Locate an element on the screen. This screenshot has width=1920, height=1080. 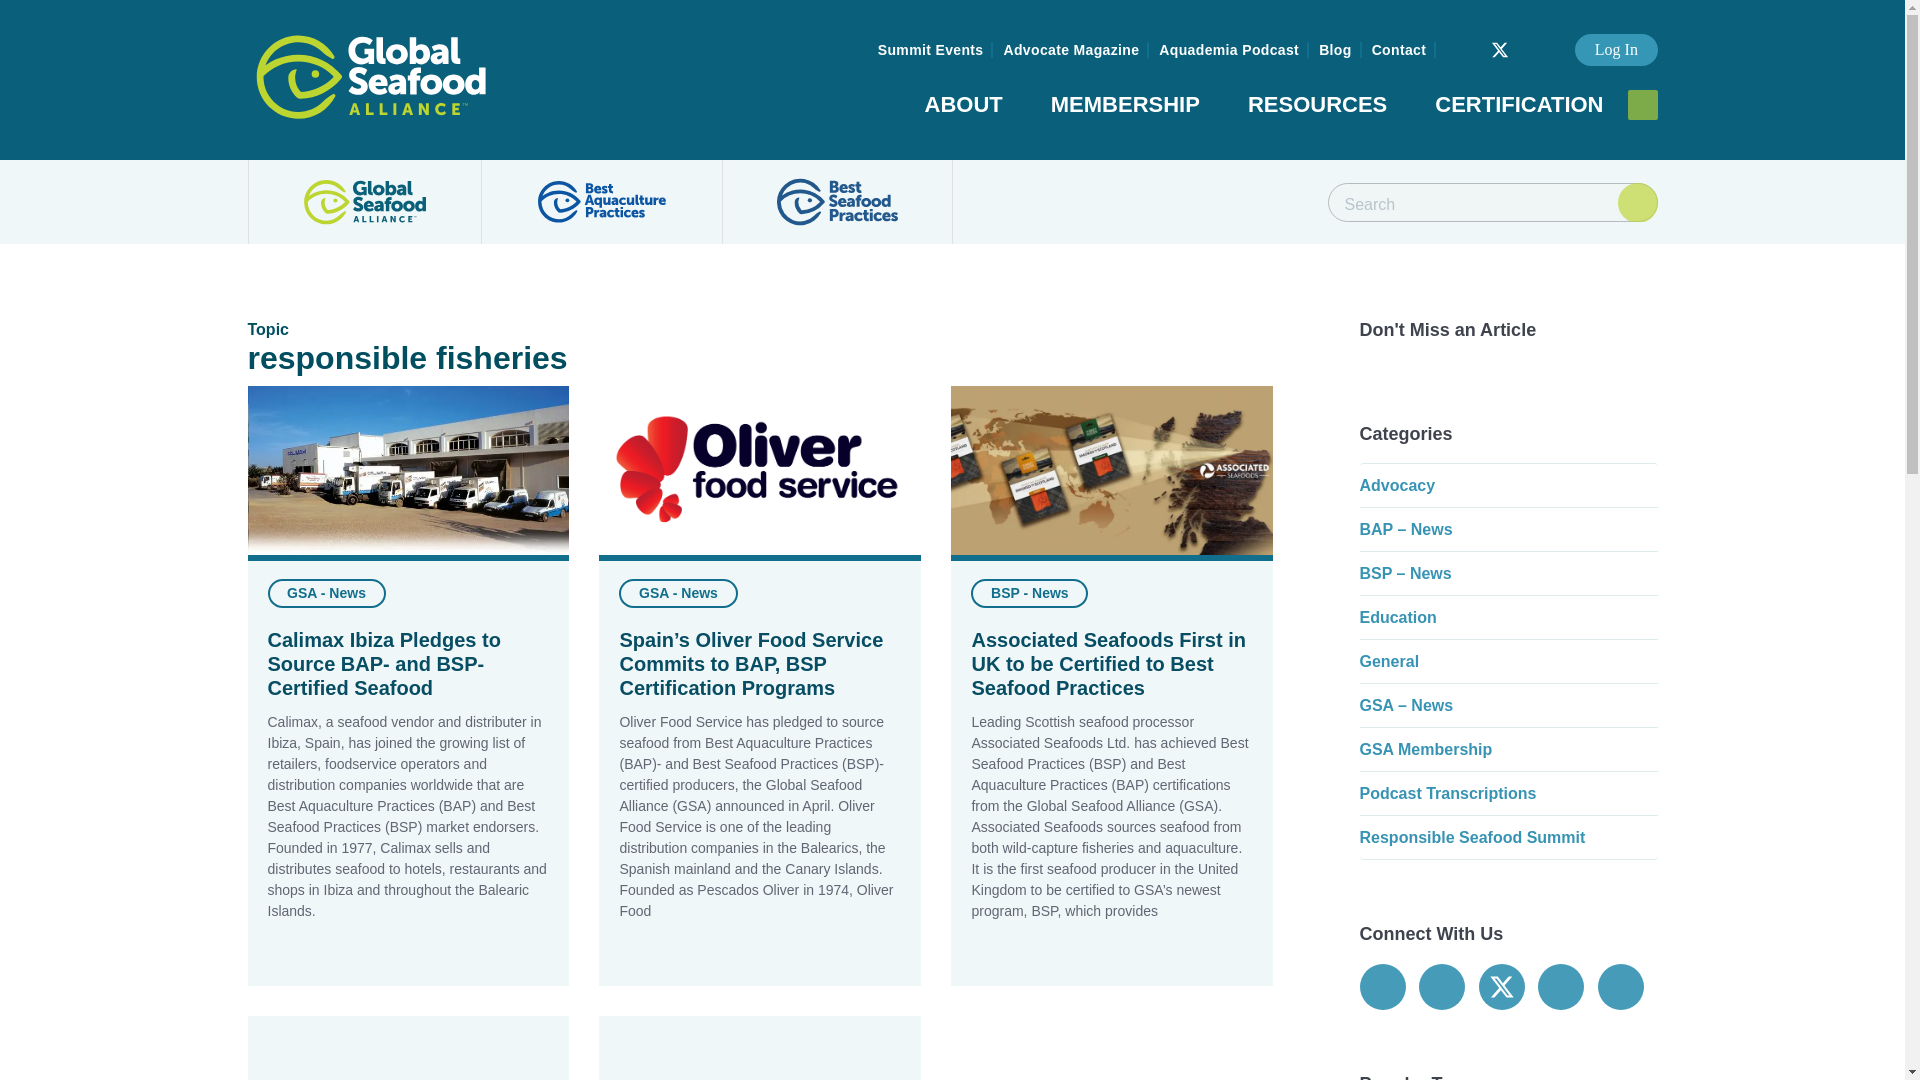
YouTube is located at coordinates (1549, 40).